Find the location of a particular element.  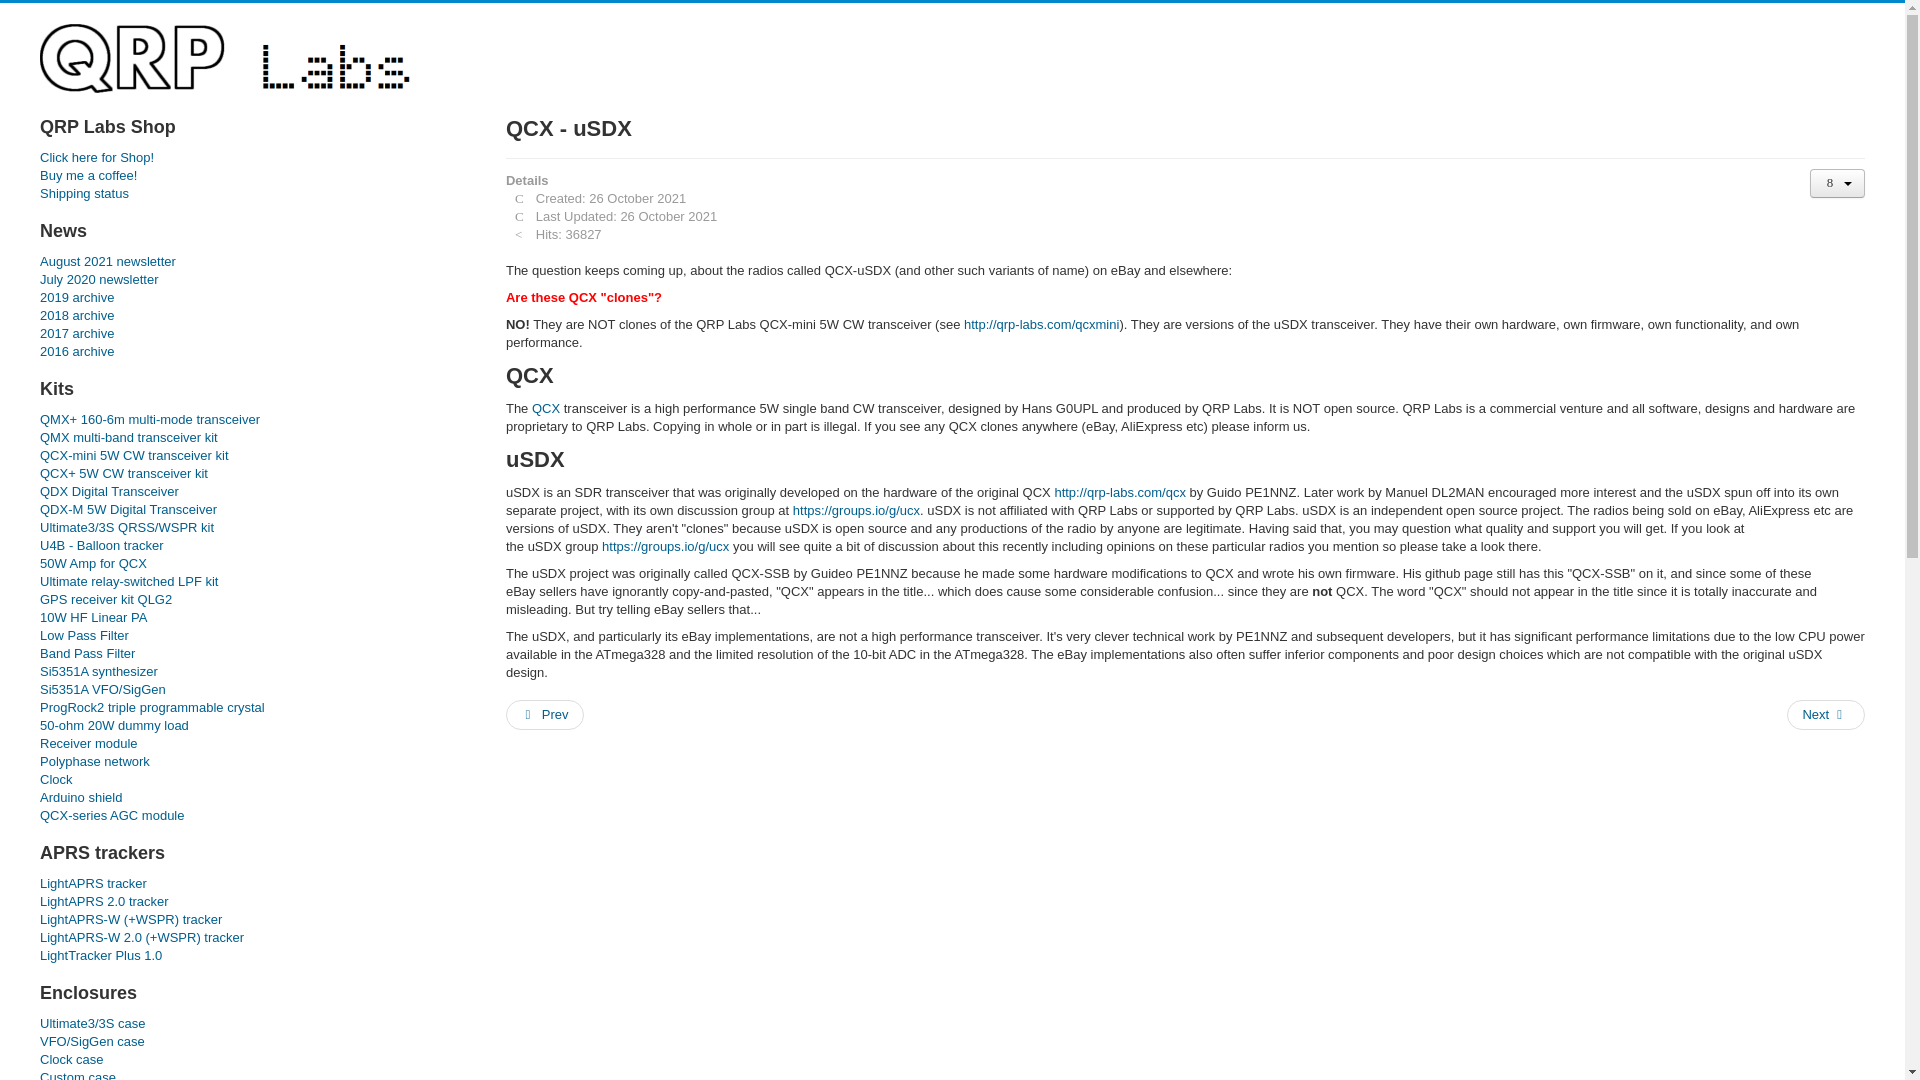

U4B - Balloon tracker is located at coordinates (253, 546).